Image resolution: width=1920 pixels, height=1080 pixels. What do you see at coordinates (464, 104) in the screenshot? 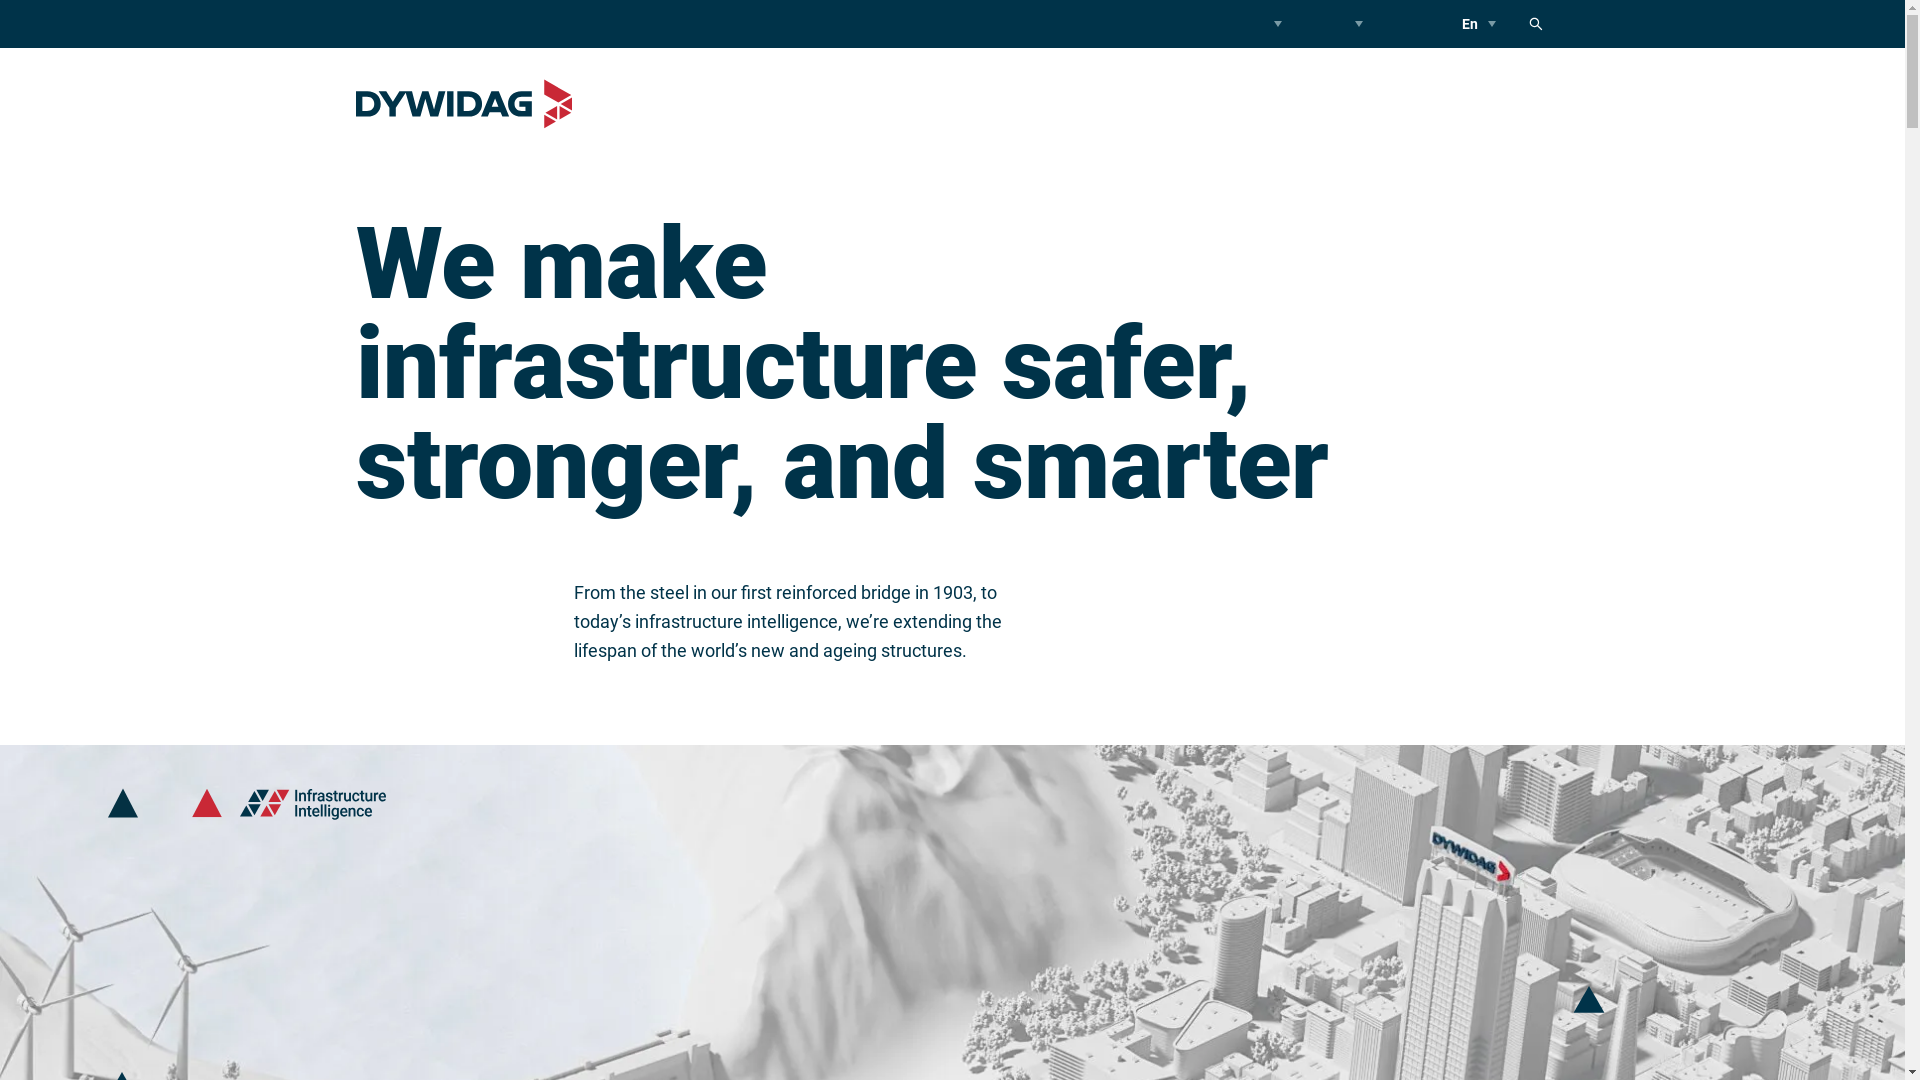
I see `Dywidag` at bounding box center [464, 104].